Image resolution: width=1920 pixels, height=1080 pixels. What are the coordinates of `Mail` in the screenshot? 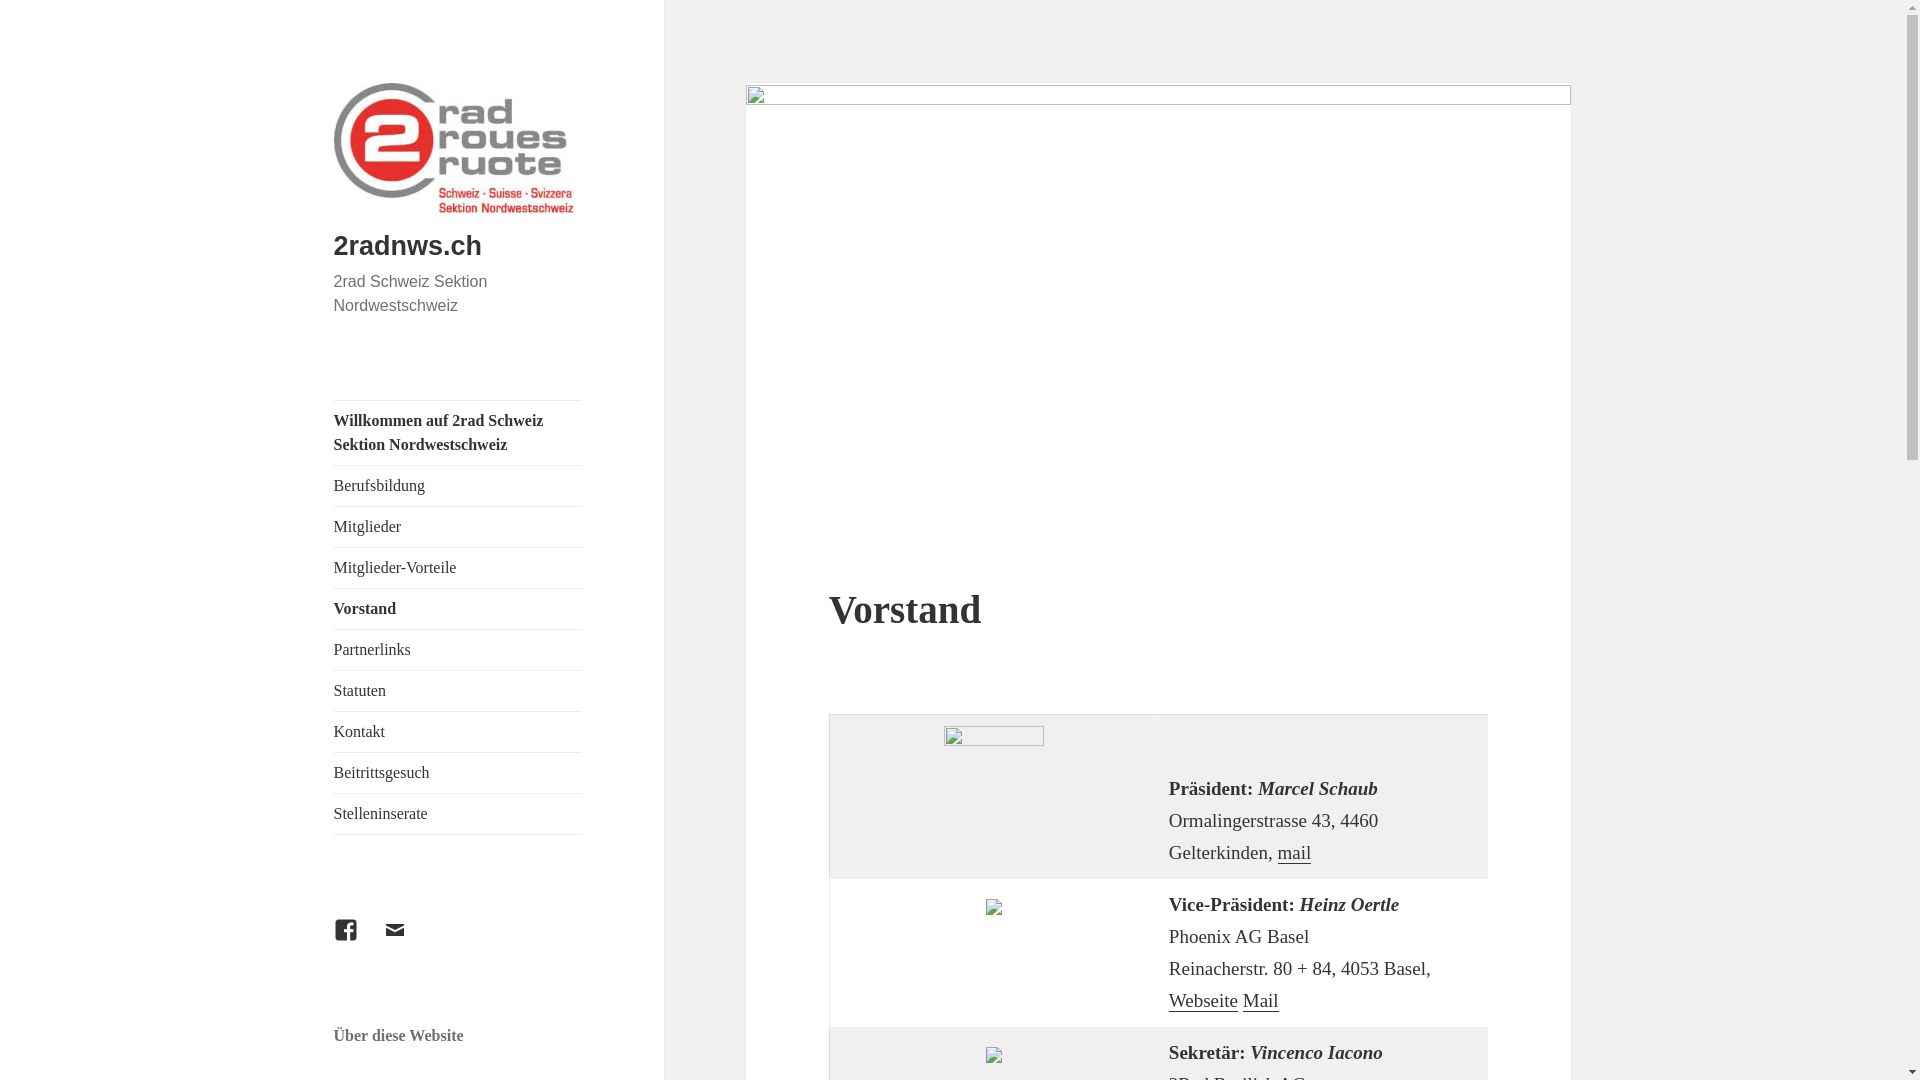 It's located at (1261, 1001).